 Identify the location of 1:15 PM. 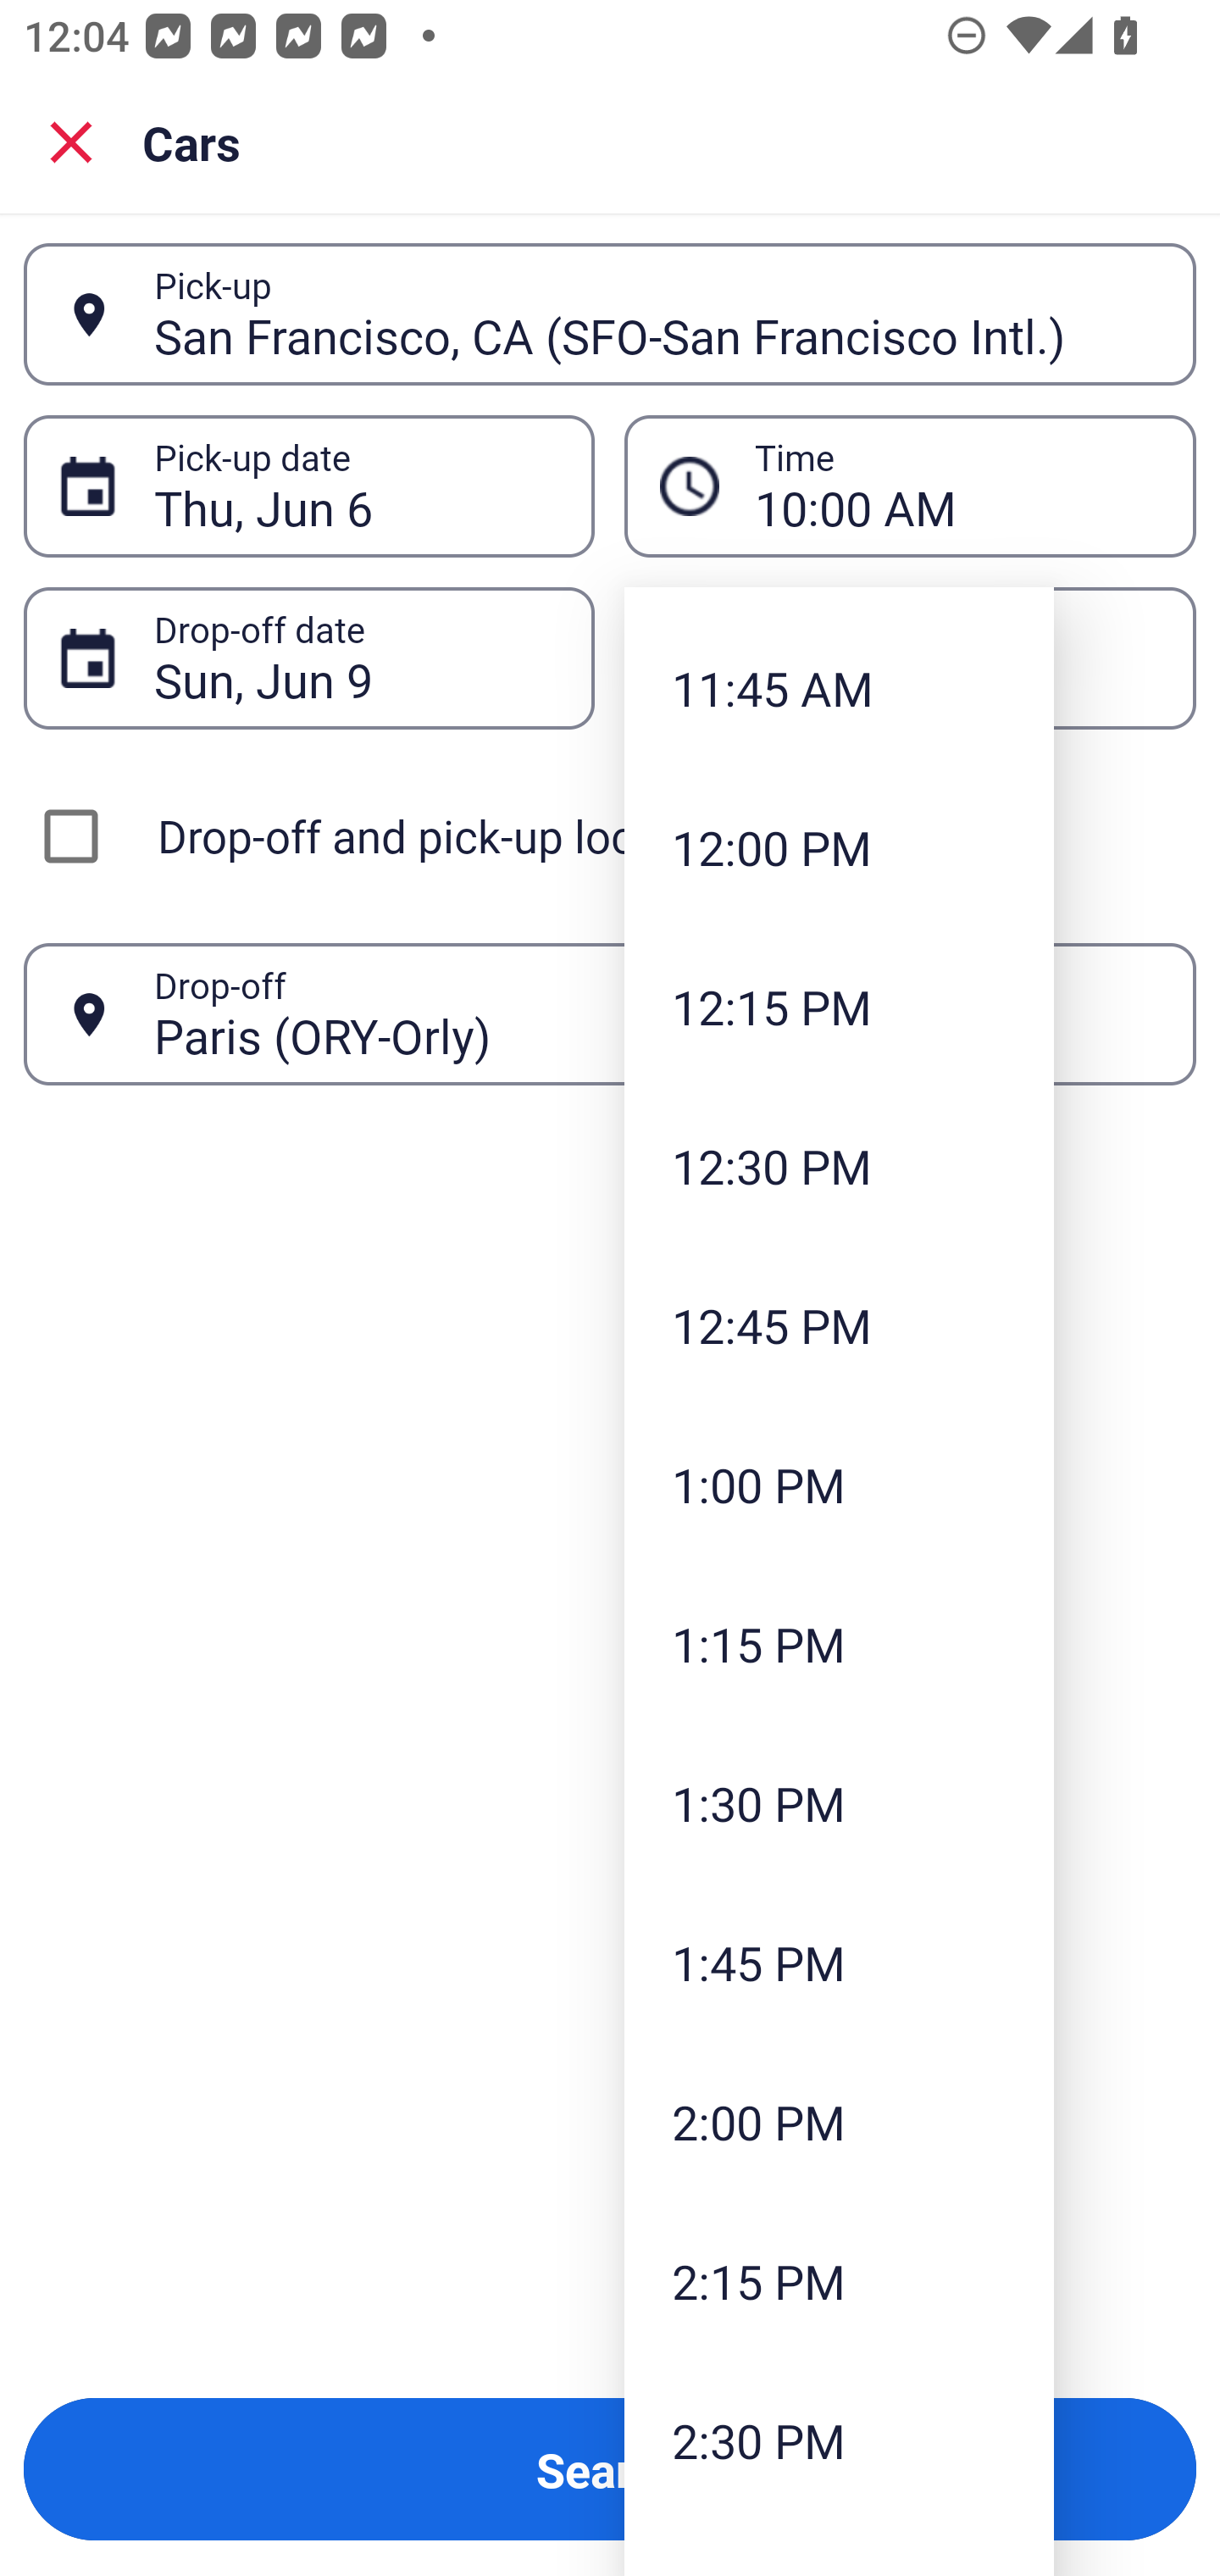
(839, 1643).